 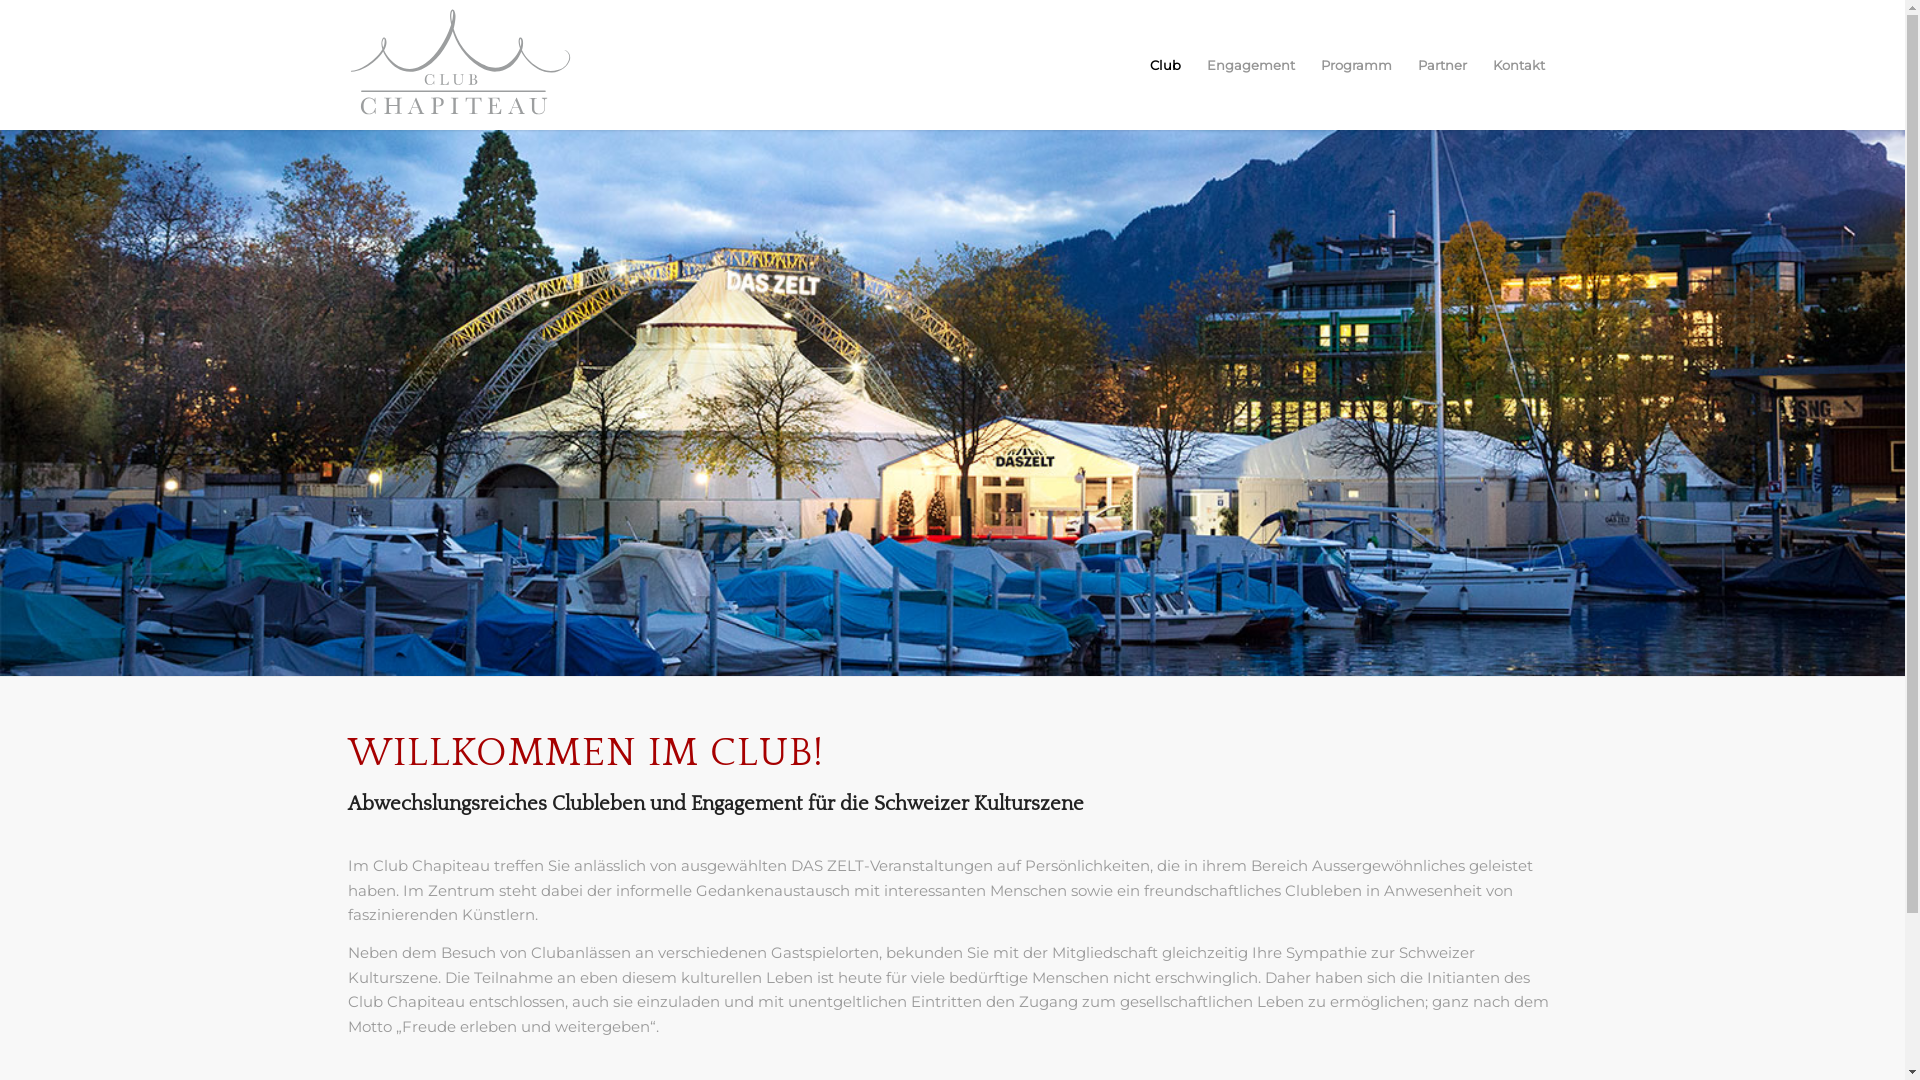 What do you see at coordinates (1251, 65) in the screenshot?
I see `Engagement` at bounding box center [1251, 65].